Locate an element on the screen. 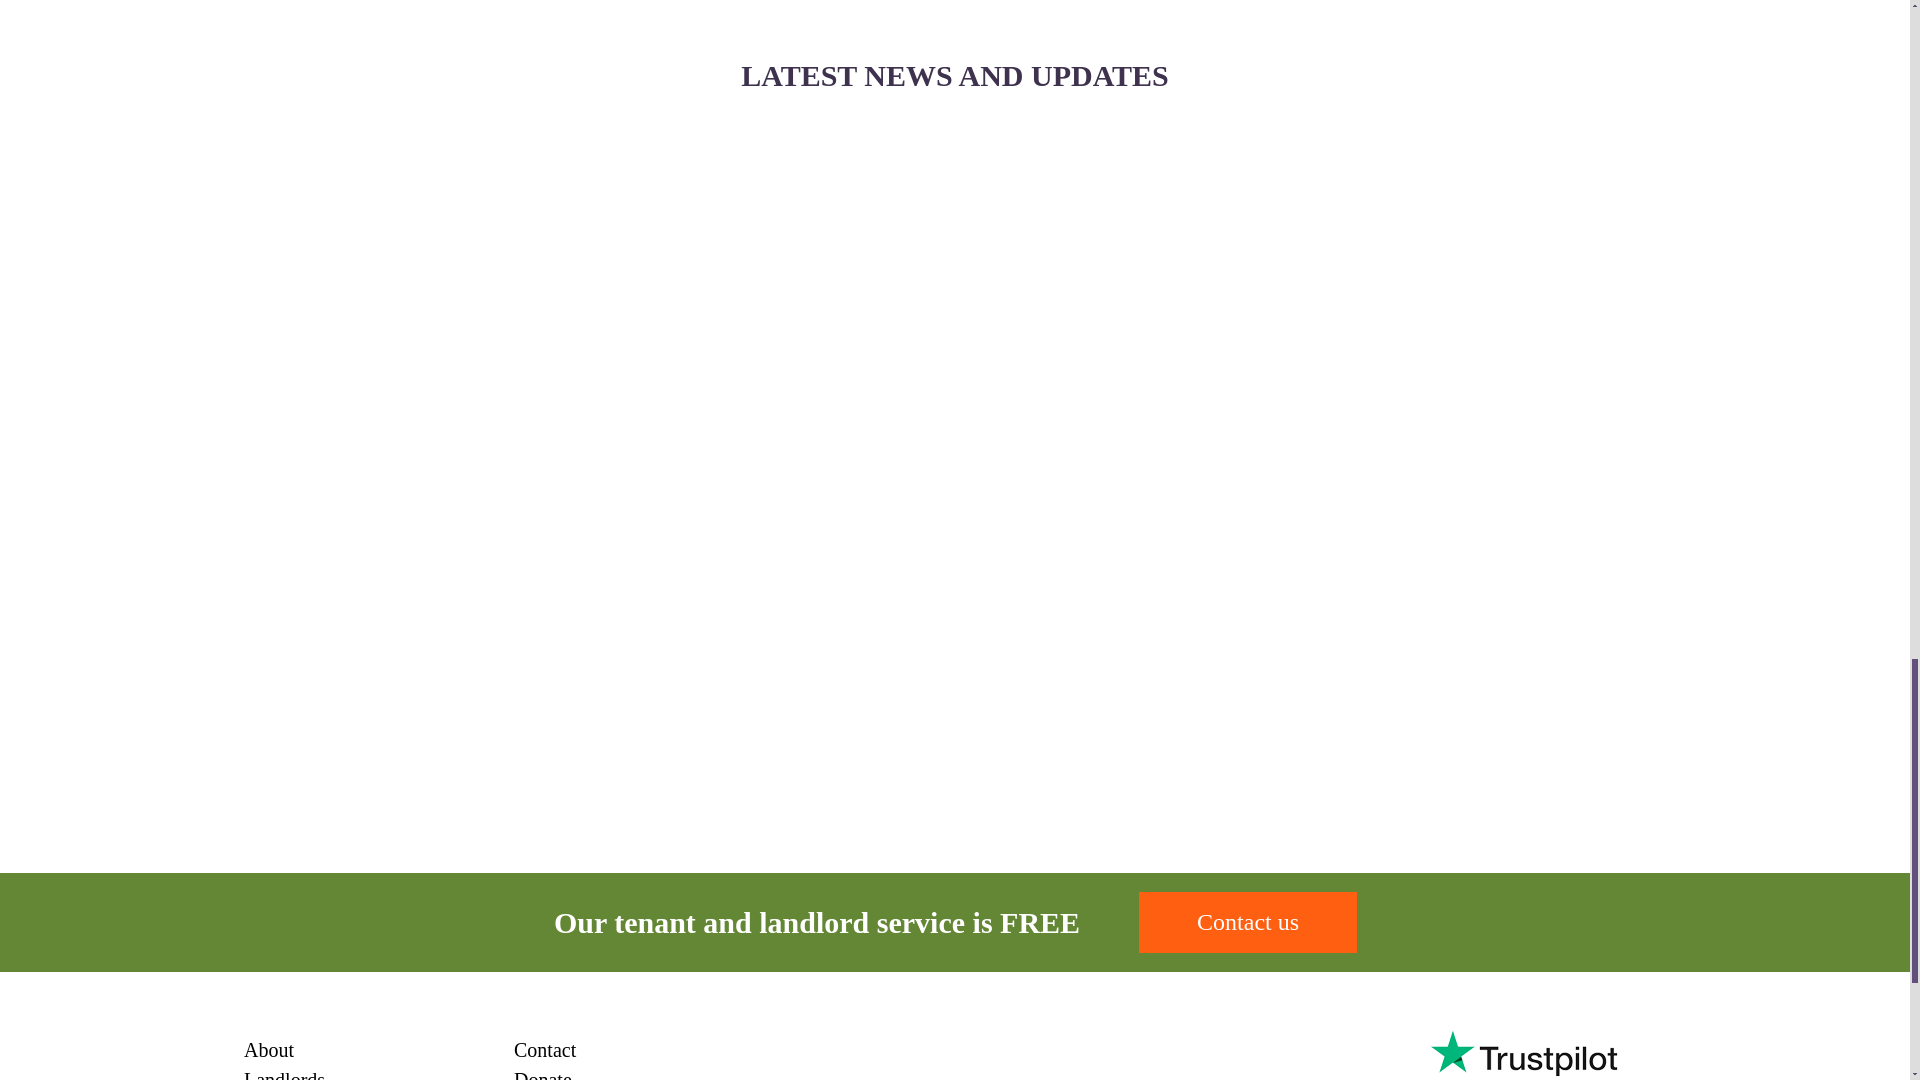 This screenshot has width=1920, height=1080. Contact us is located at coordinates (1248, 922).